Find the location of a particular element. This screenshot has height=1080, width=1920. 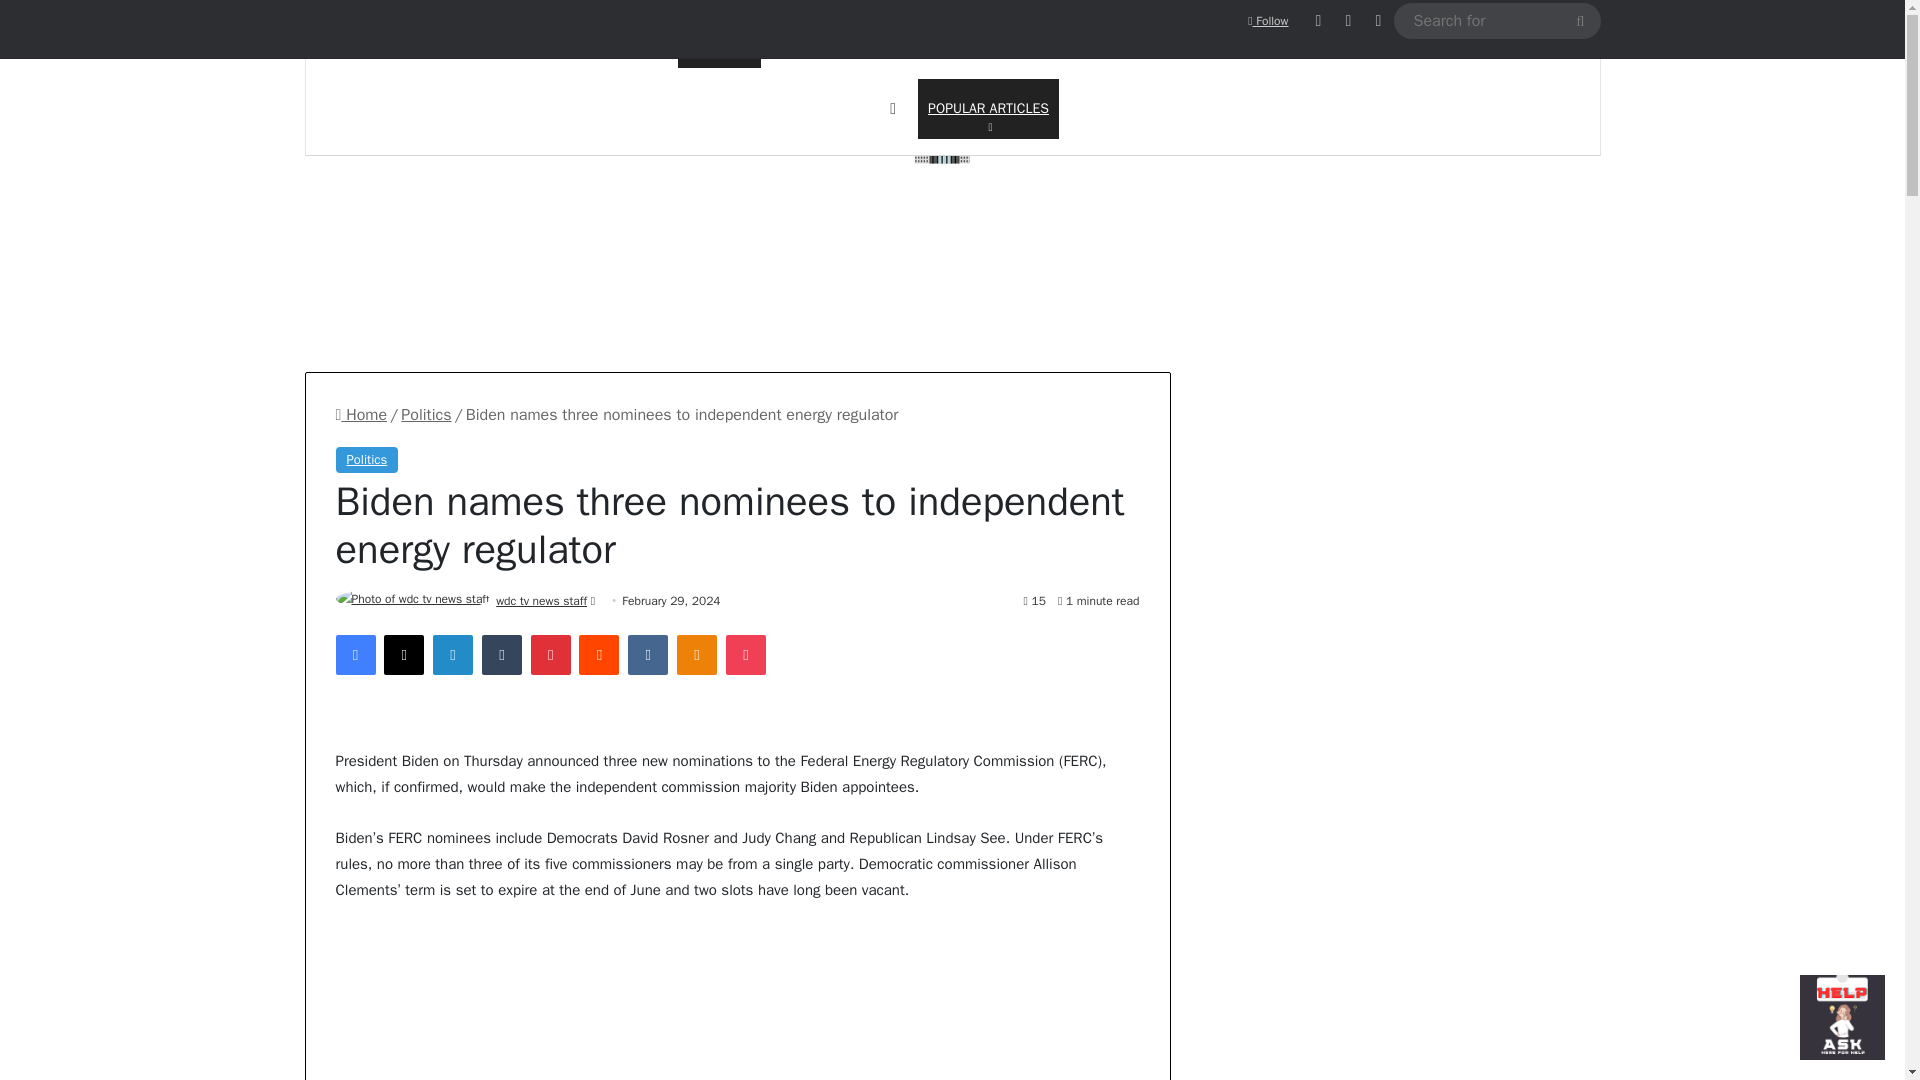

Politics is located at coordinates (356, 655).